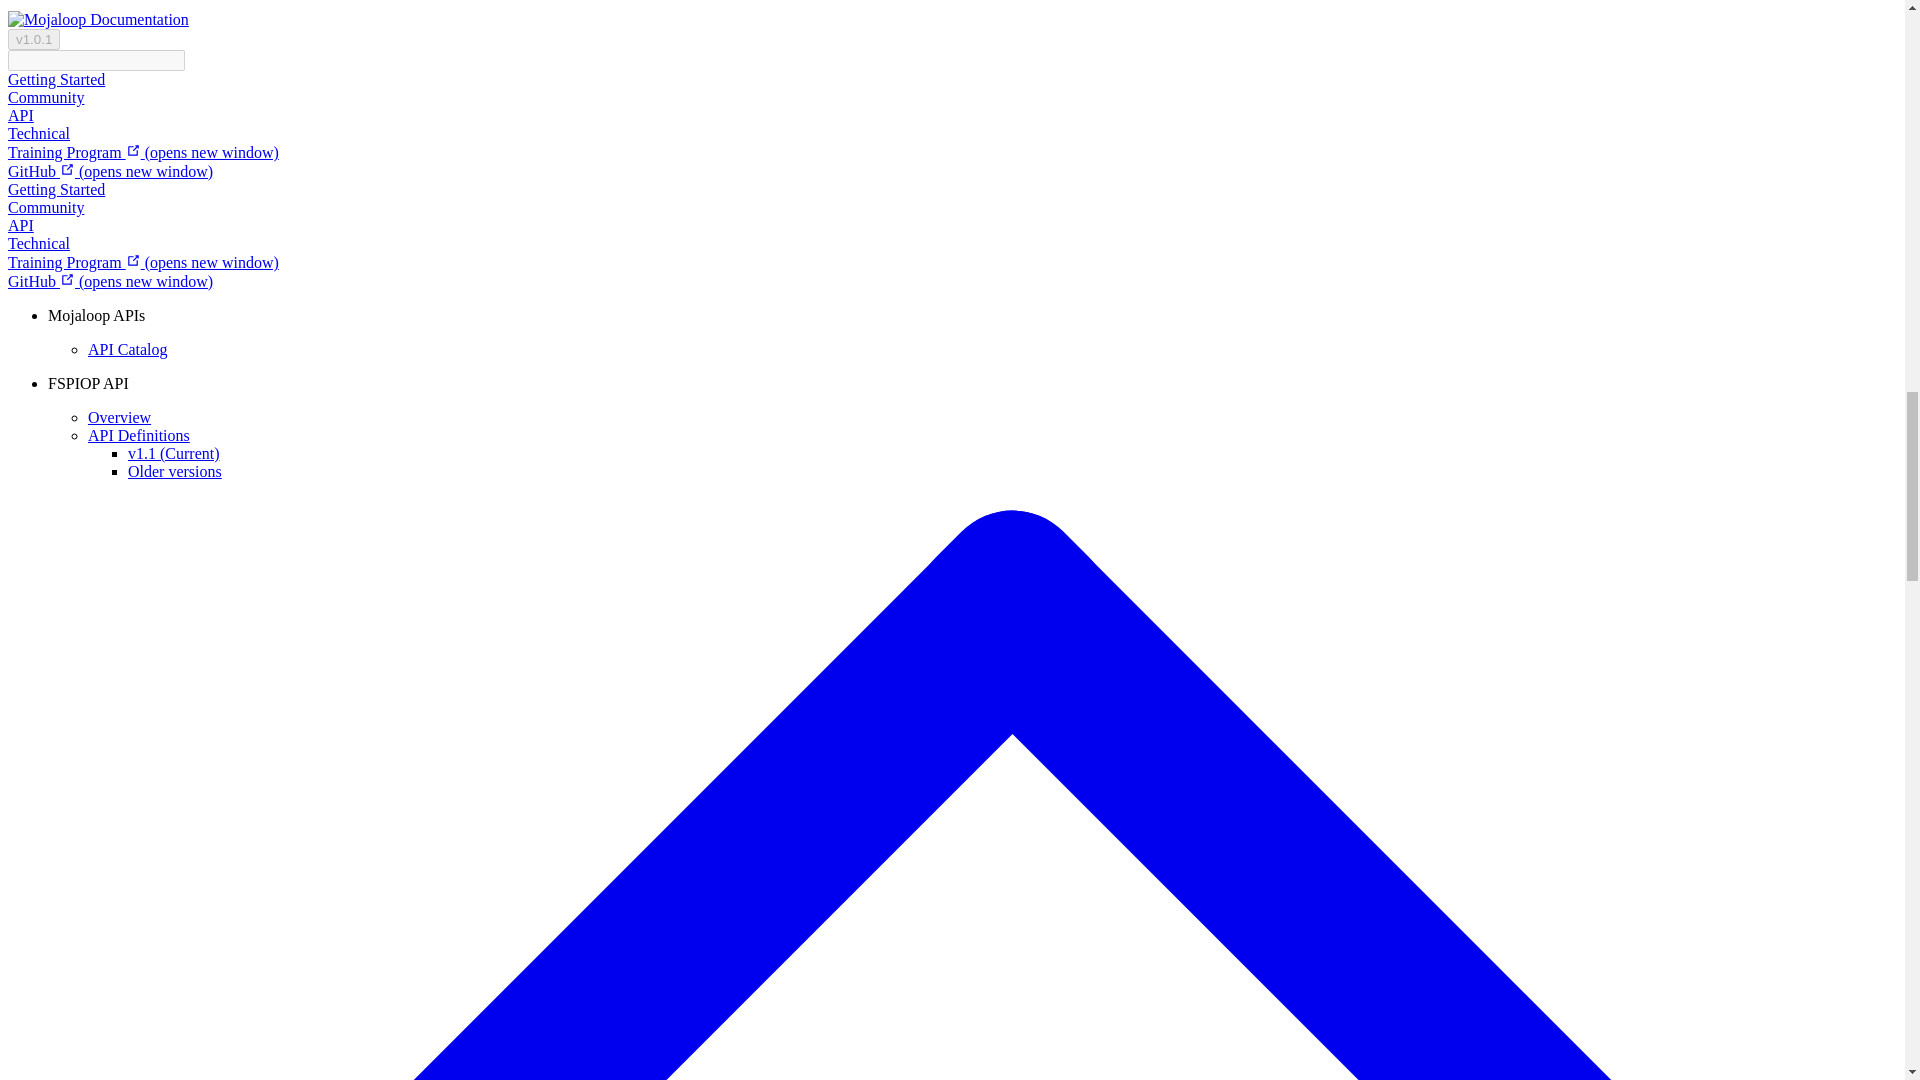  I want to click on API, so click(20, 226).